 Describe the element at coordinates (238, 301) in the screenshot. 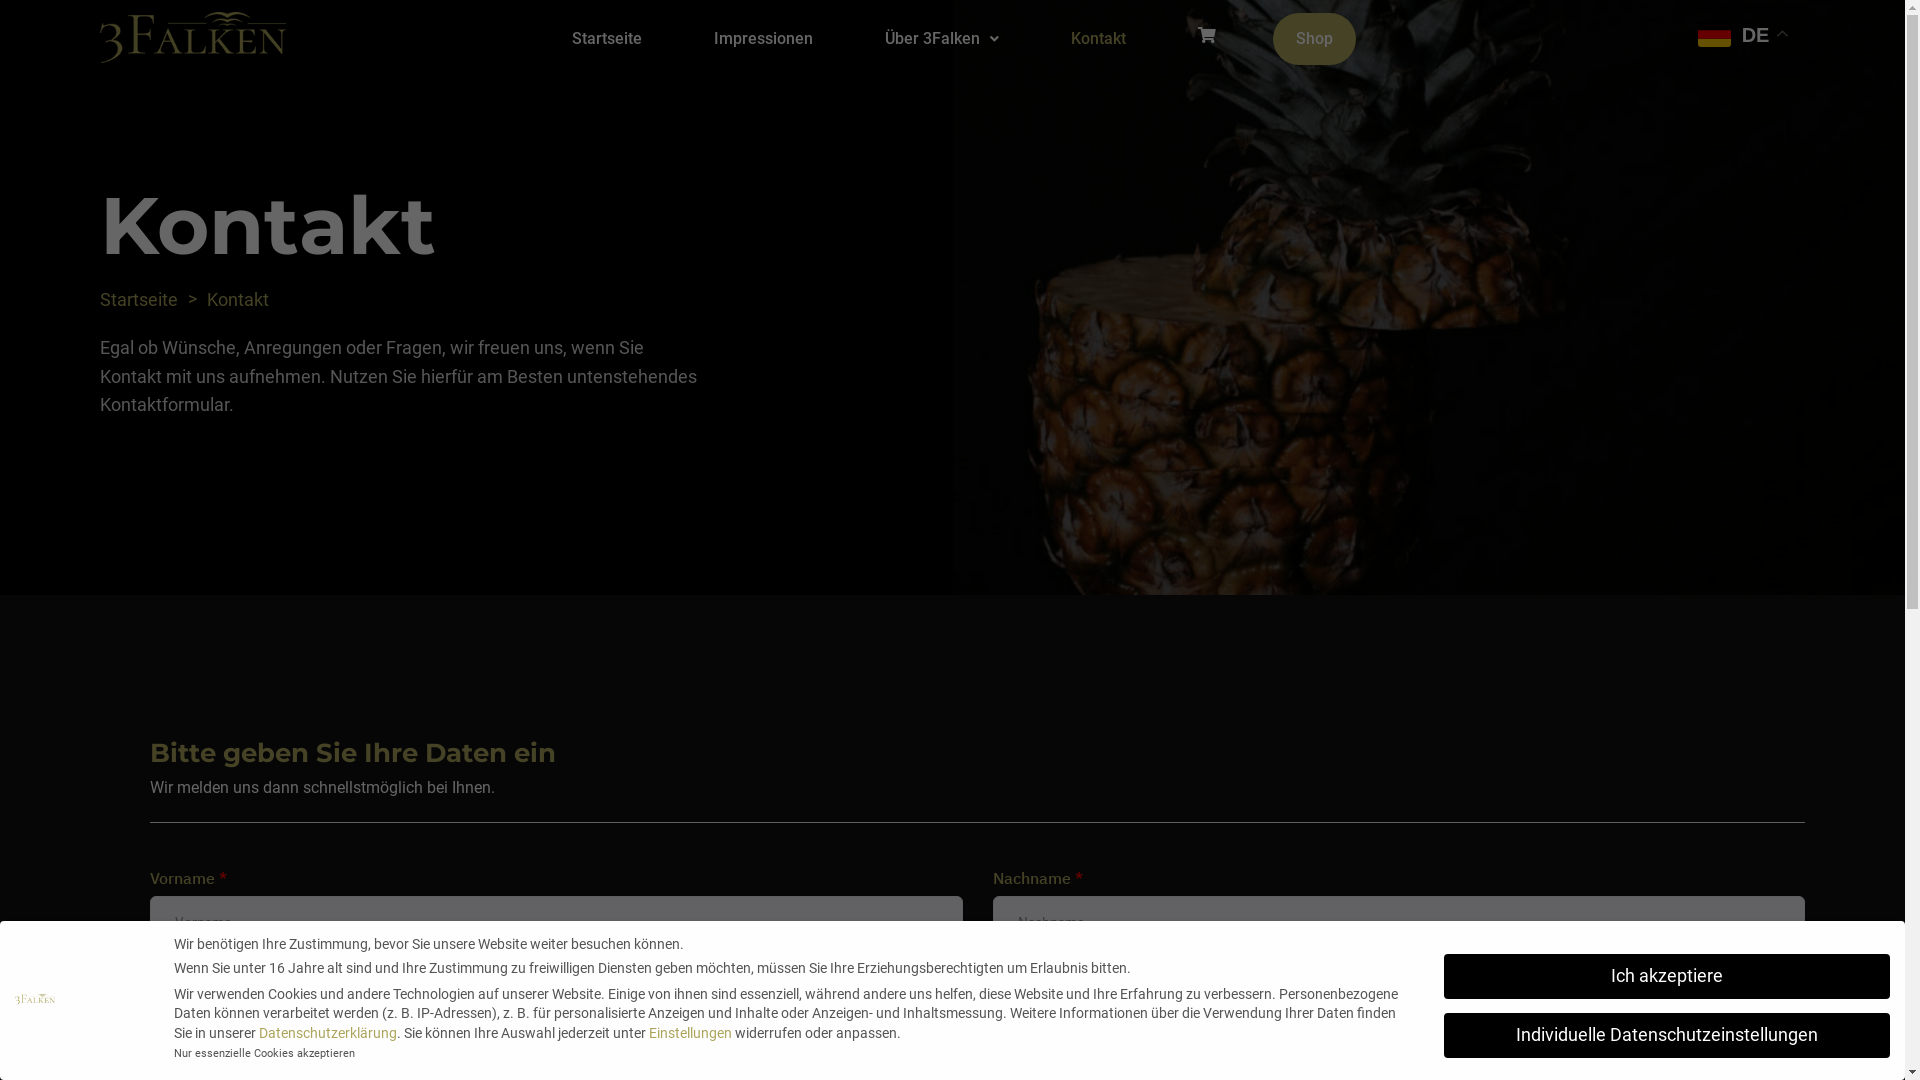

I see `Kontakt` at that location.